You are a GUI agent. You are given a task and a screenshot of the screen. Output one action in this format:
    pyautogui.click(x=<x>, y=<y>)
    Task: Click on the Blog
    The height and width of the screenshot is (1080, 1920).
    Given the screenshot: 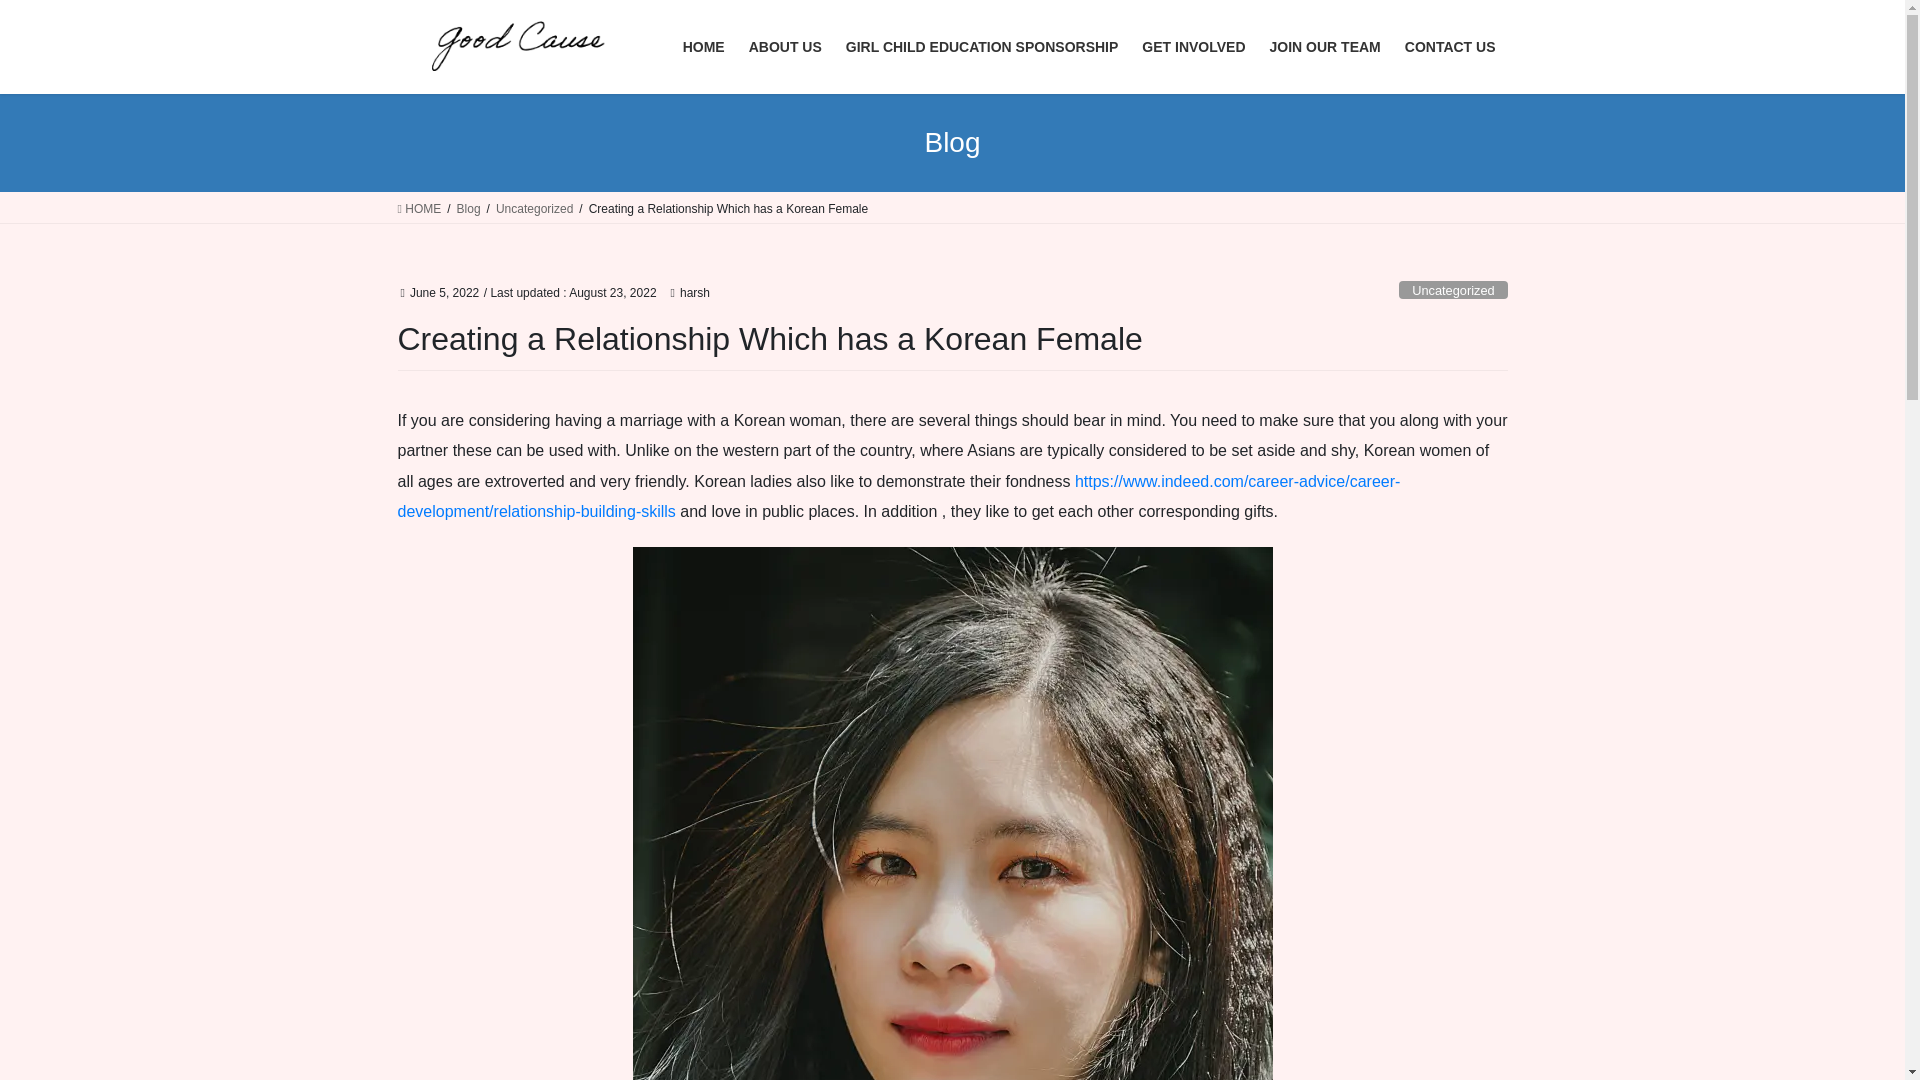 What is the action you would take?
    pyautogui.click(x=468, y=208)
    